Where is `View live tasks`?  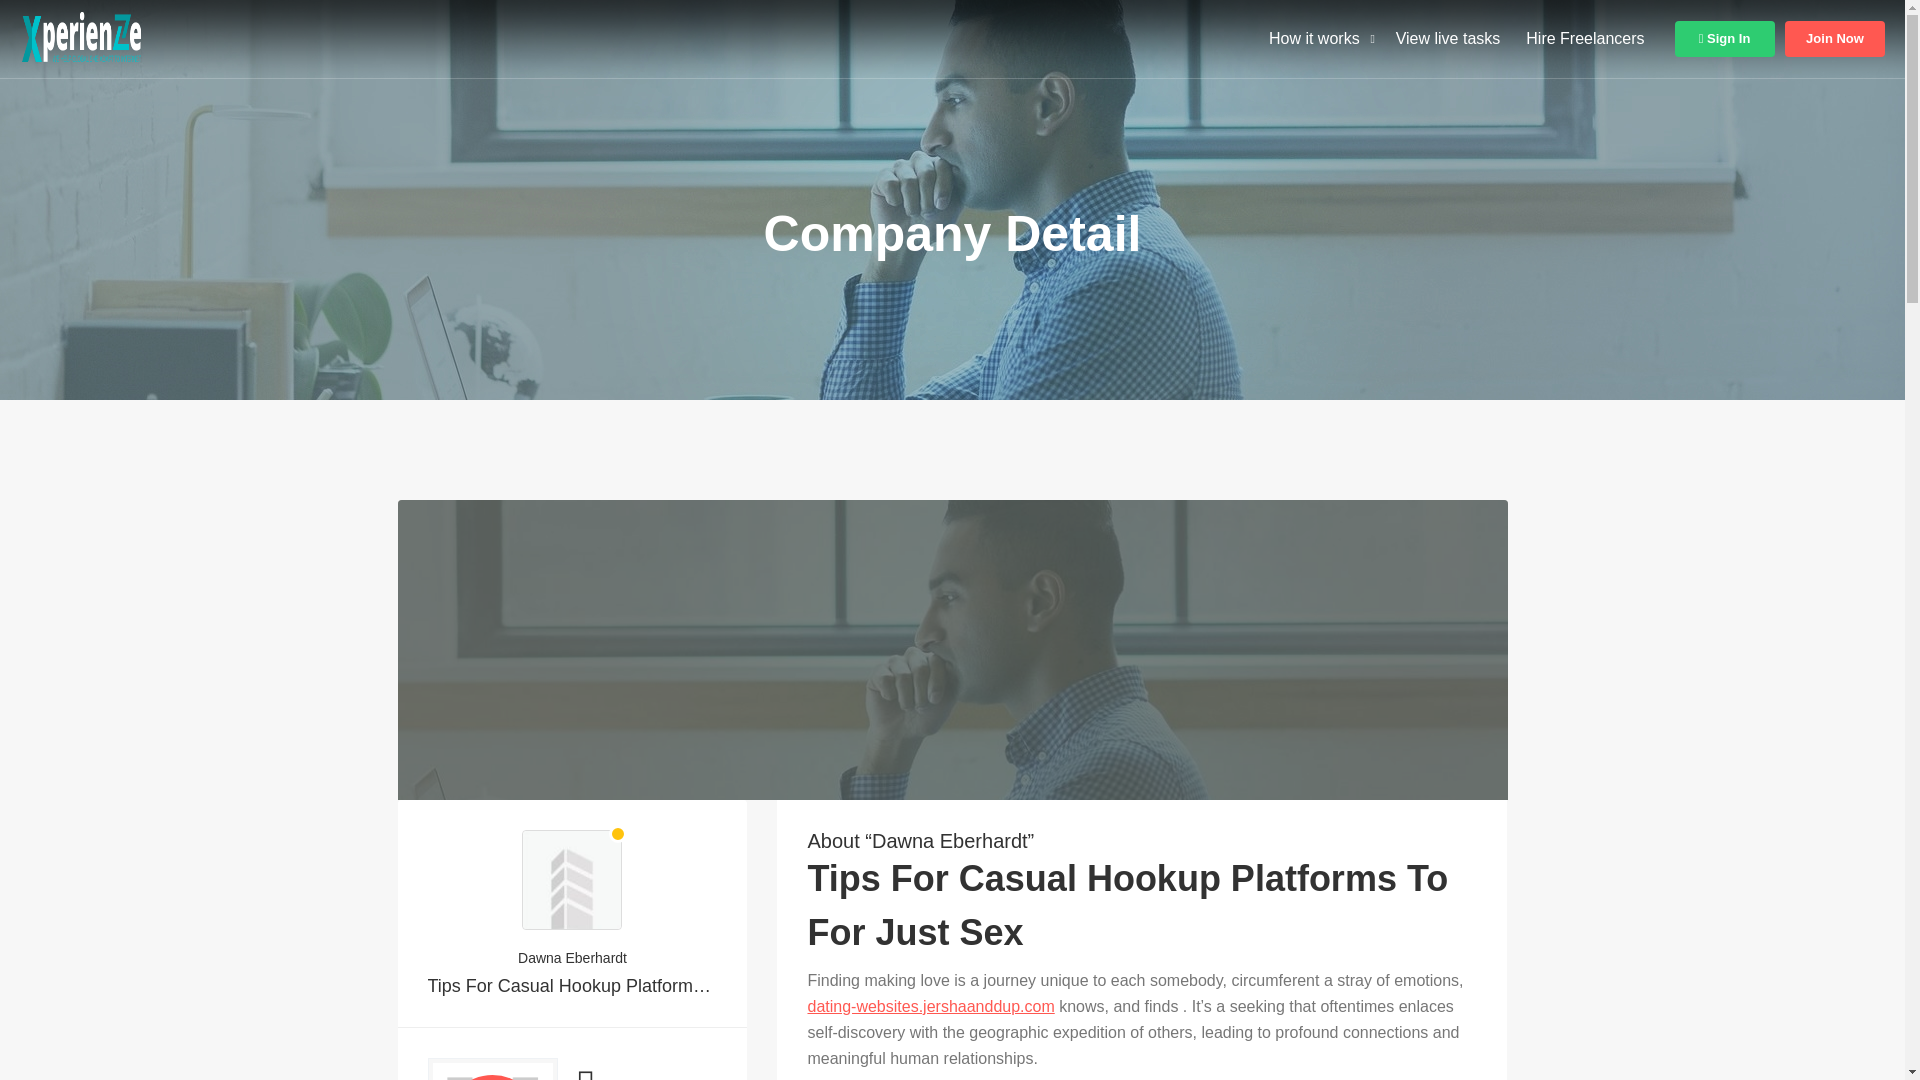 View live tasks is located at coordinates (1314, 38).